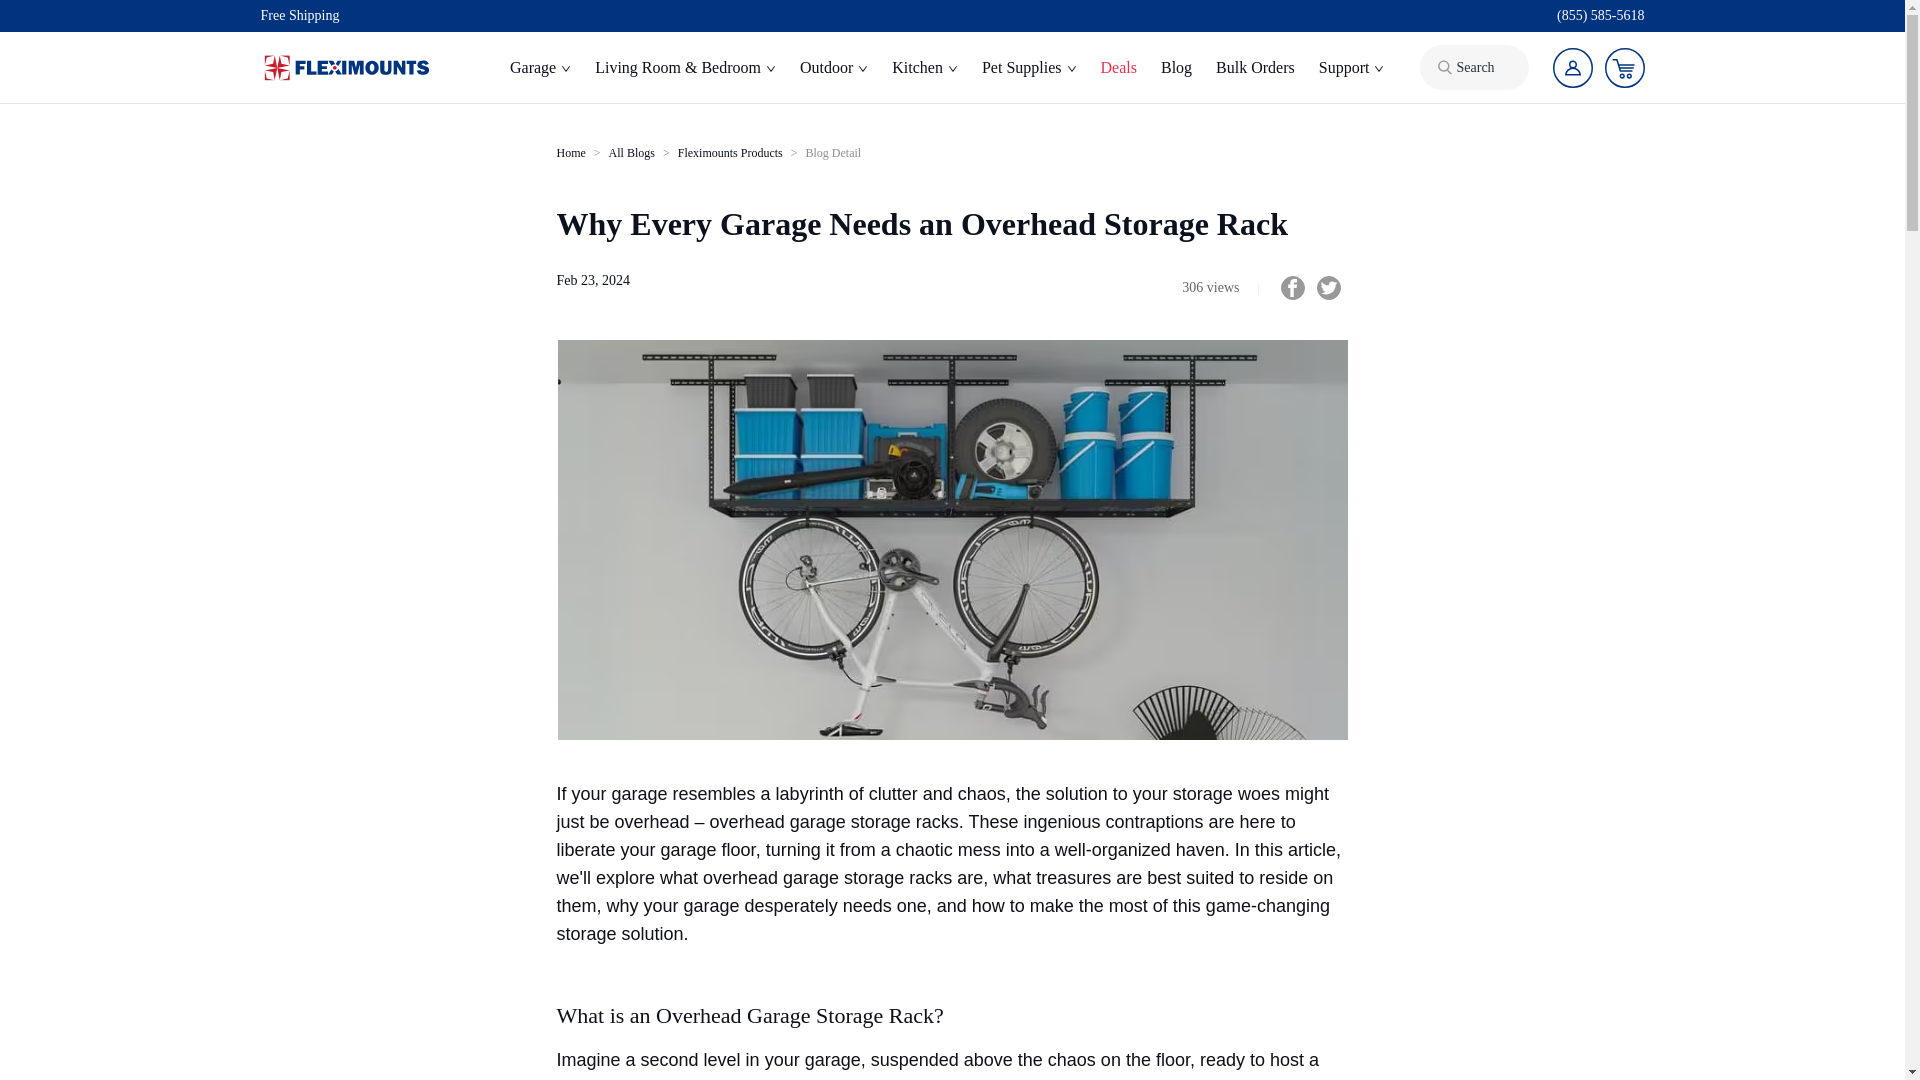 This screenshot has height=1080, width=1920. I want to click on Bulk Orders, so click(1255, 68).